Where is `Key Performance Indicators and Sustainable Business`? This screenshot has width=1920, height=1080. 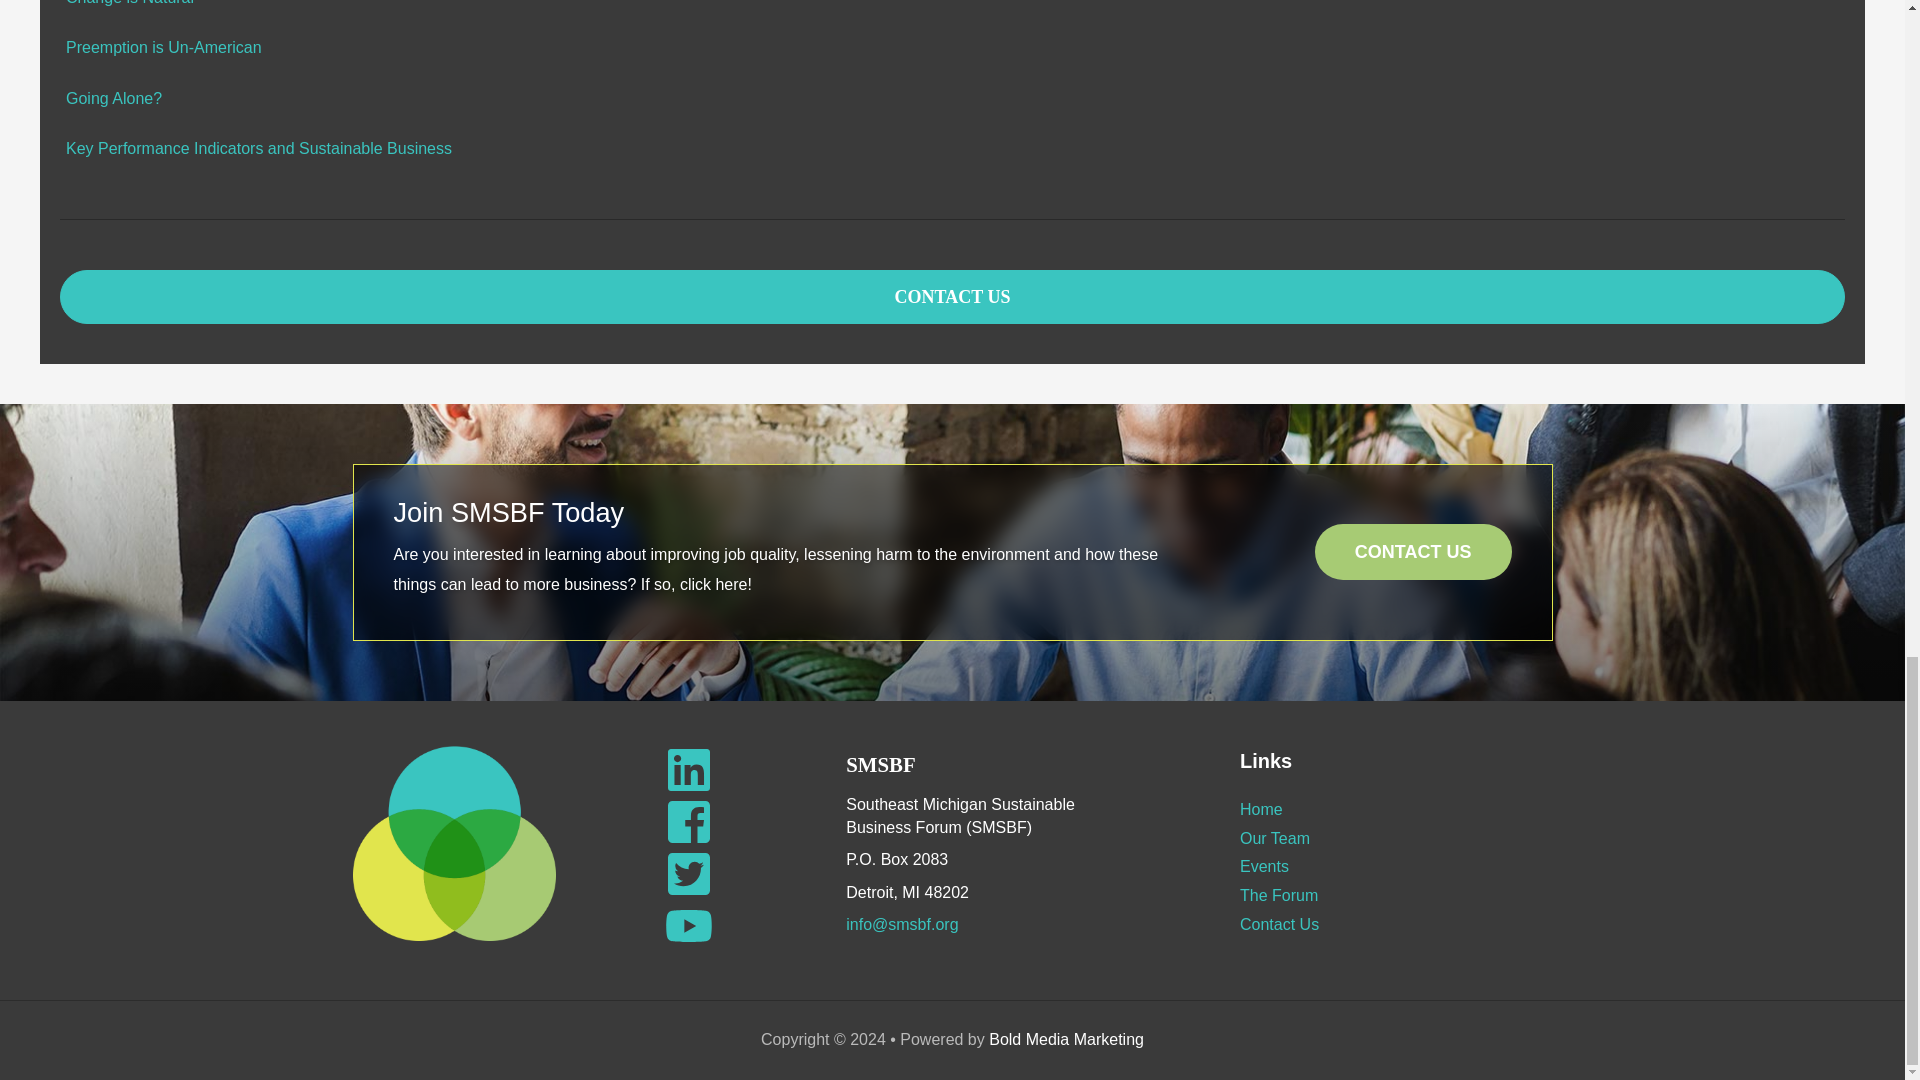
Key Performance Indicators and Sustainable Business is located at coordinates (258, 148).